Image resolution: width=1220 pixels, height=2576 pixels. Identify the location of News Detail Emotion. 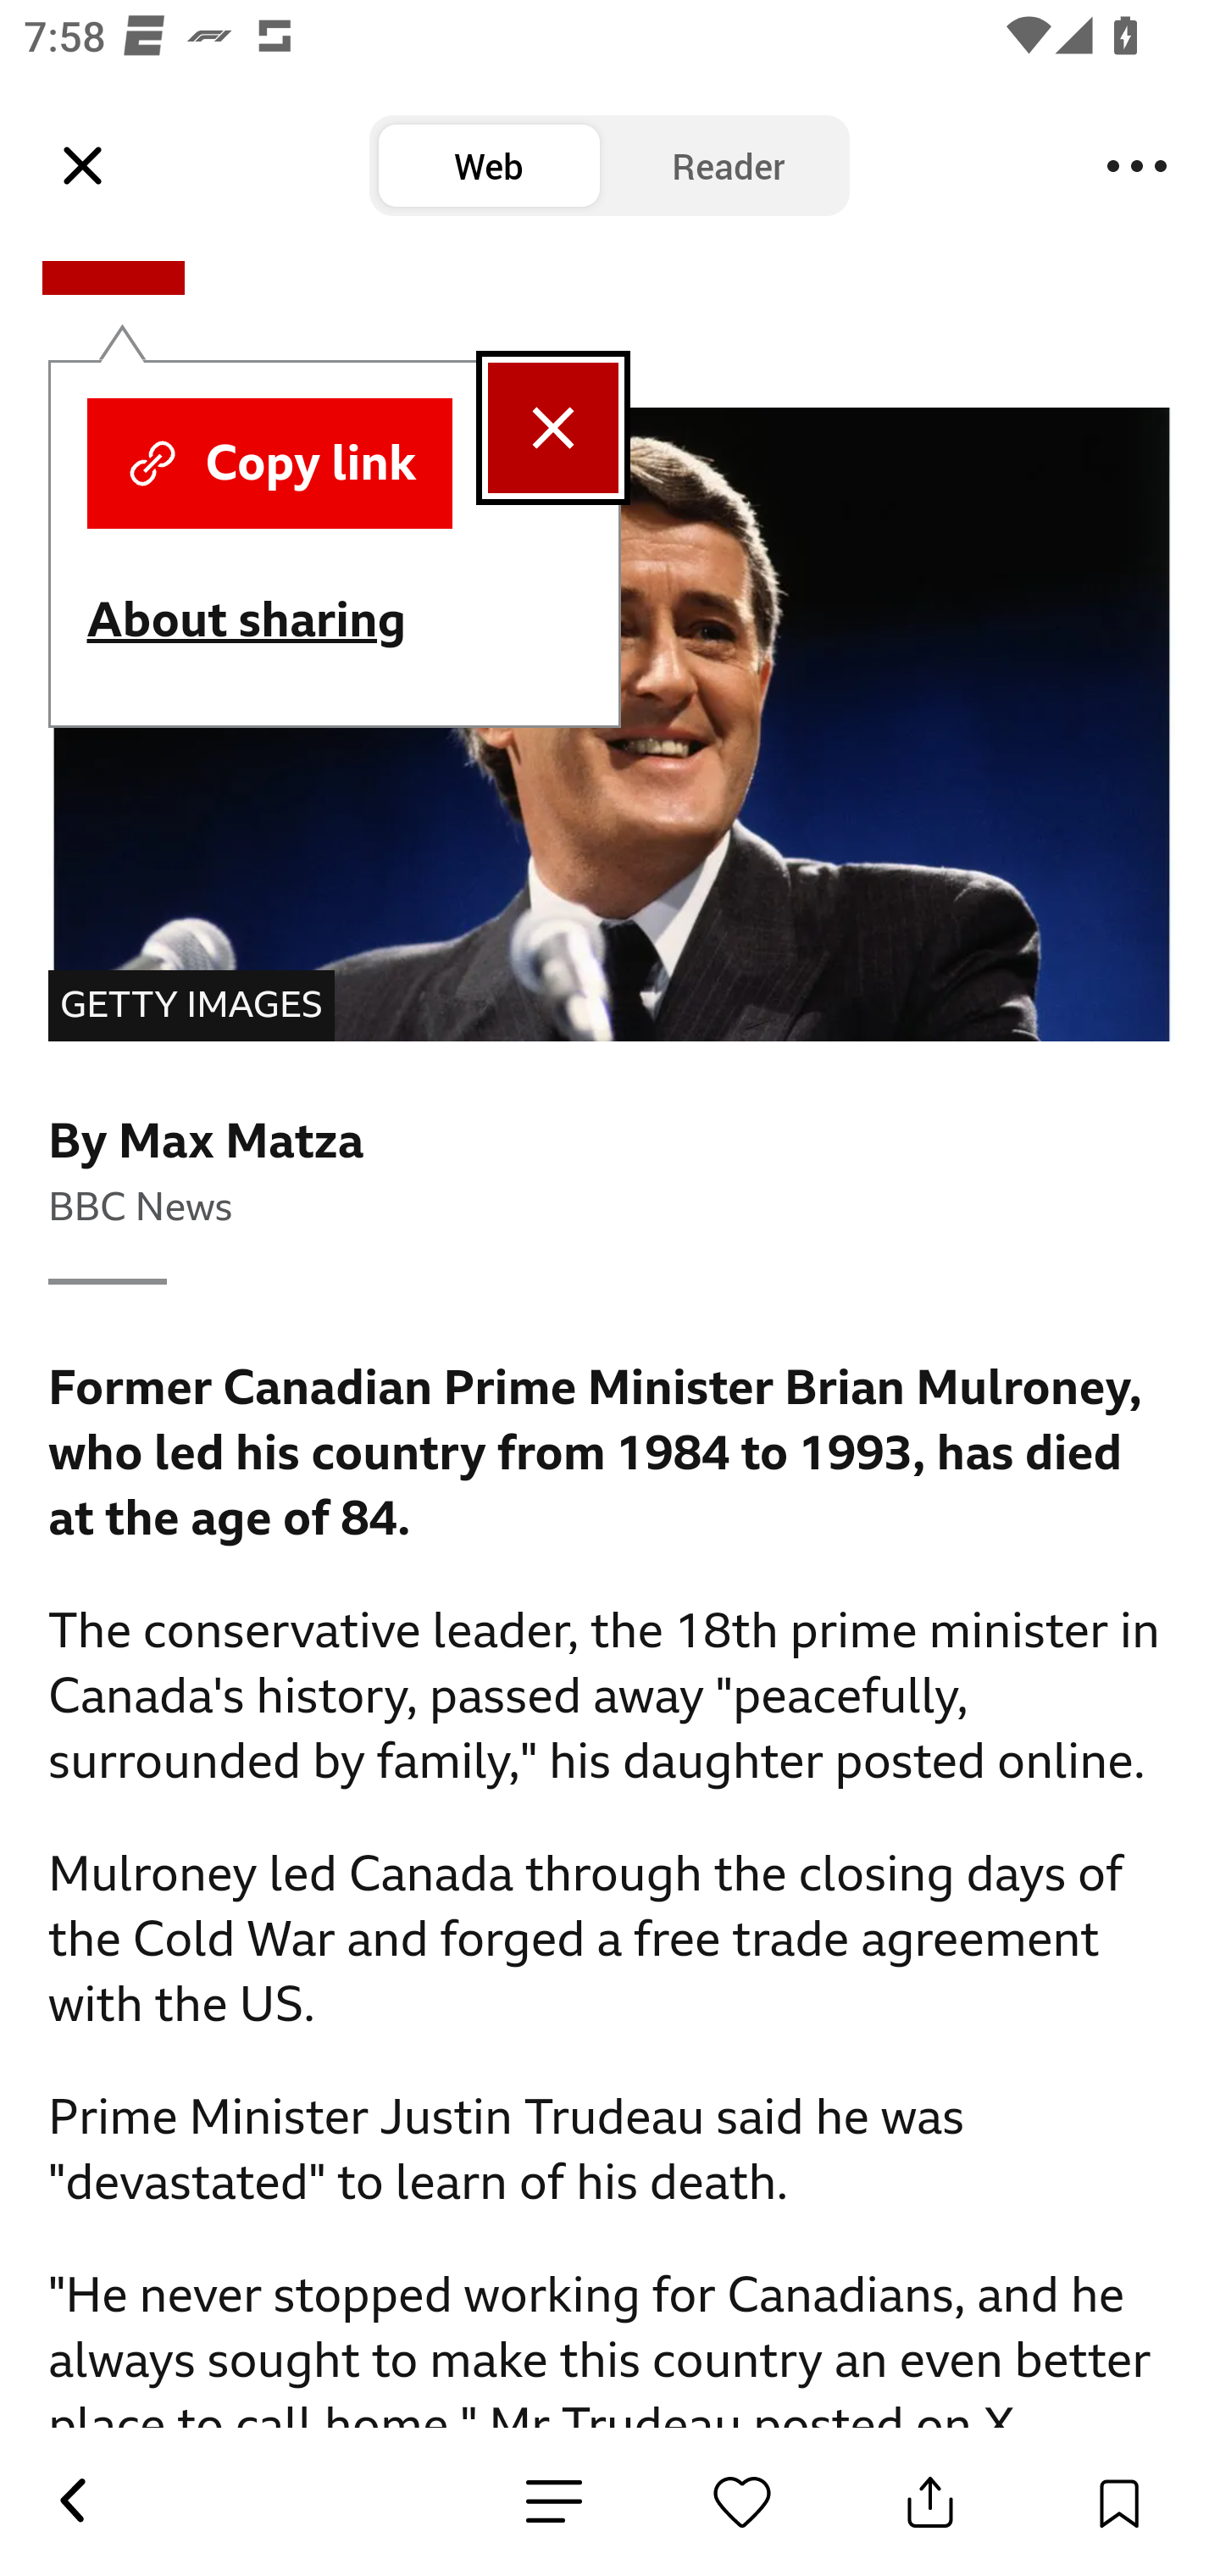
(742, 2501).